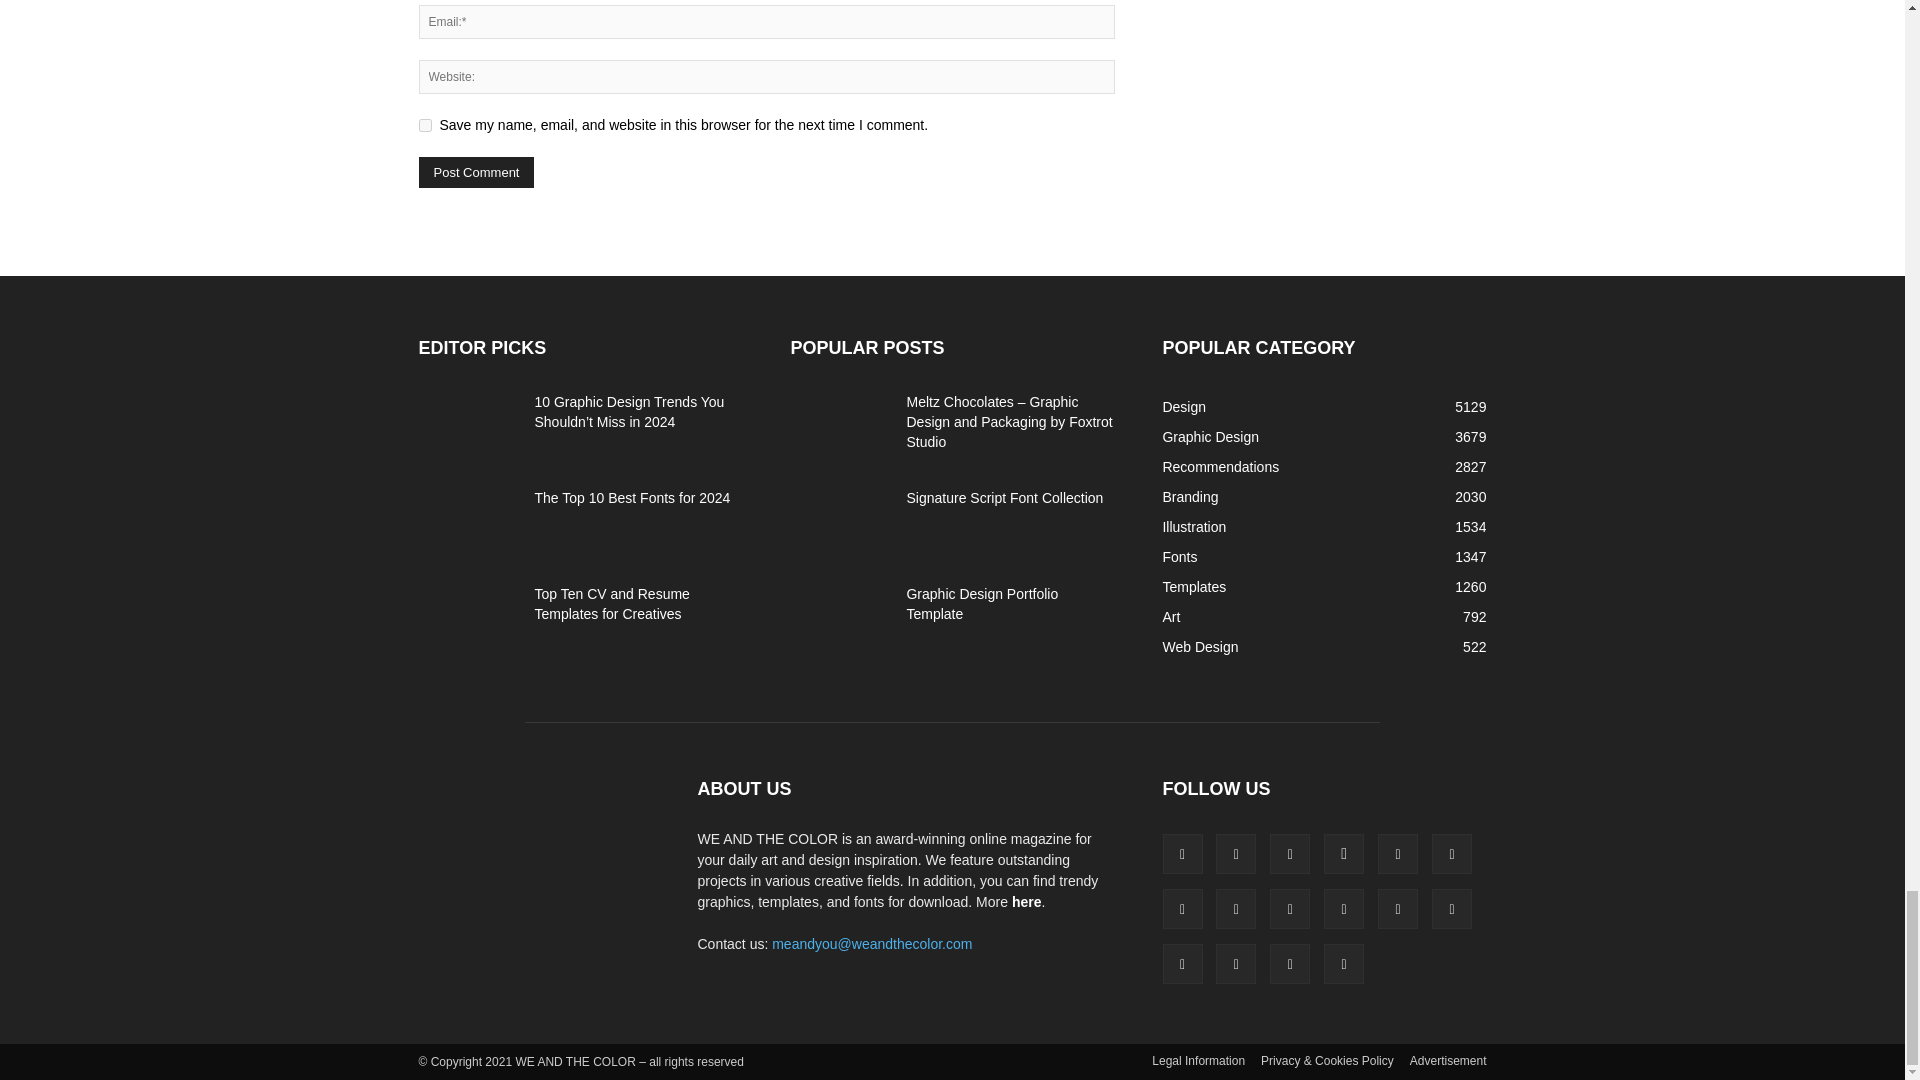 This screenshot has width=1920, height=1080. I want to click on yes, so click(424, 124).